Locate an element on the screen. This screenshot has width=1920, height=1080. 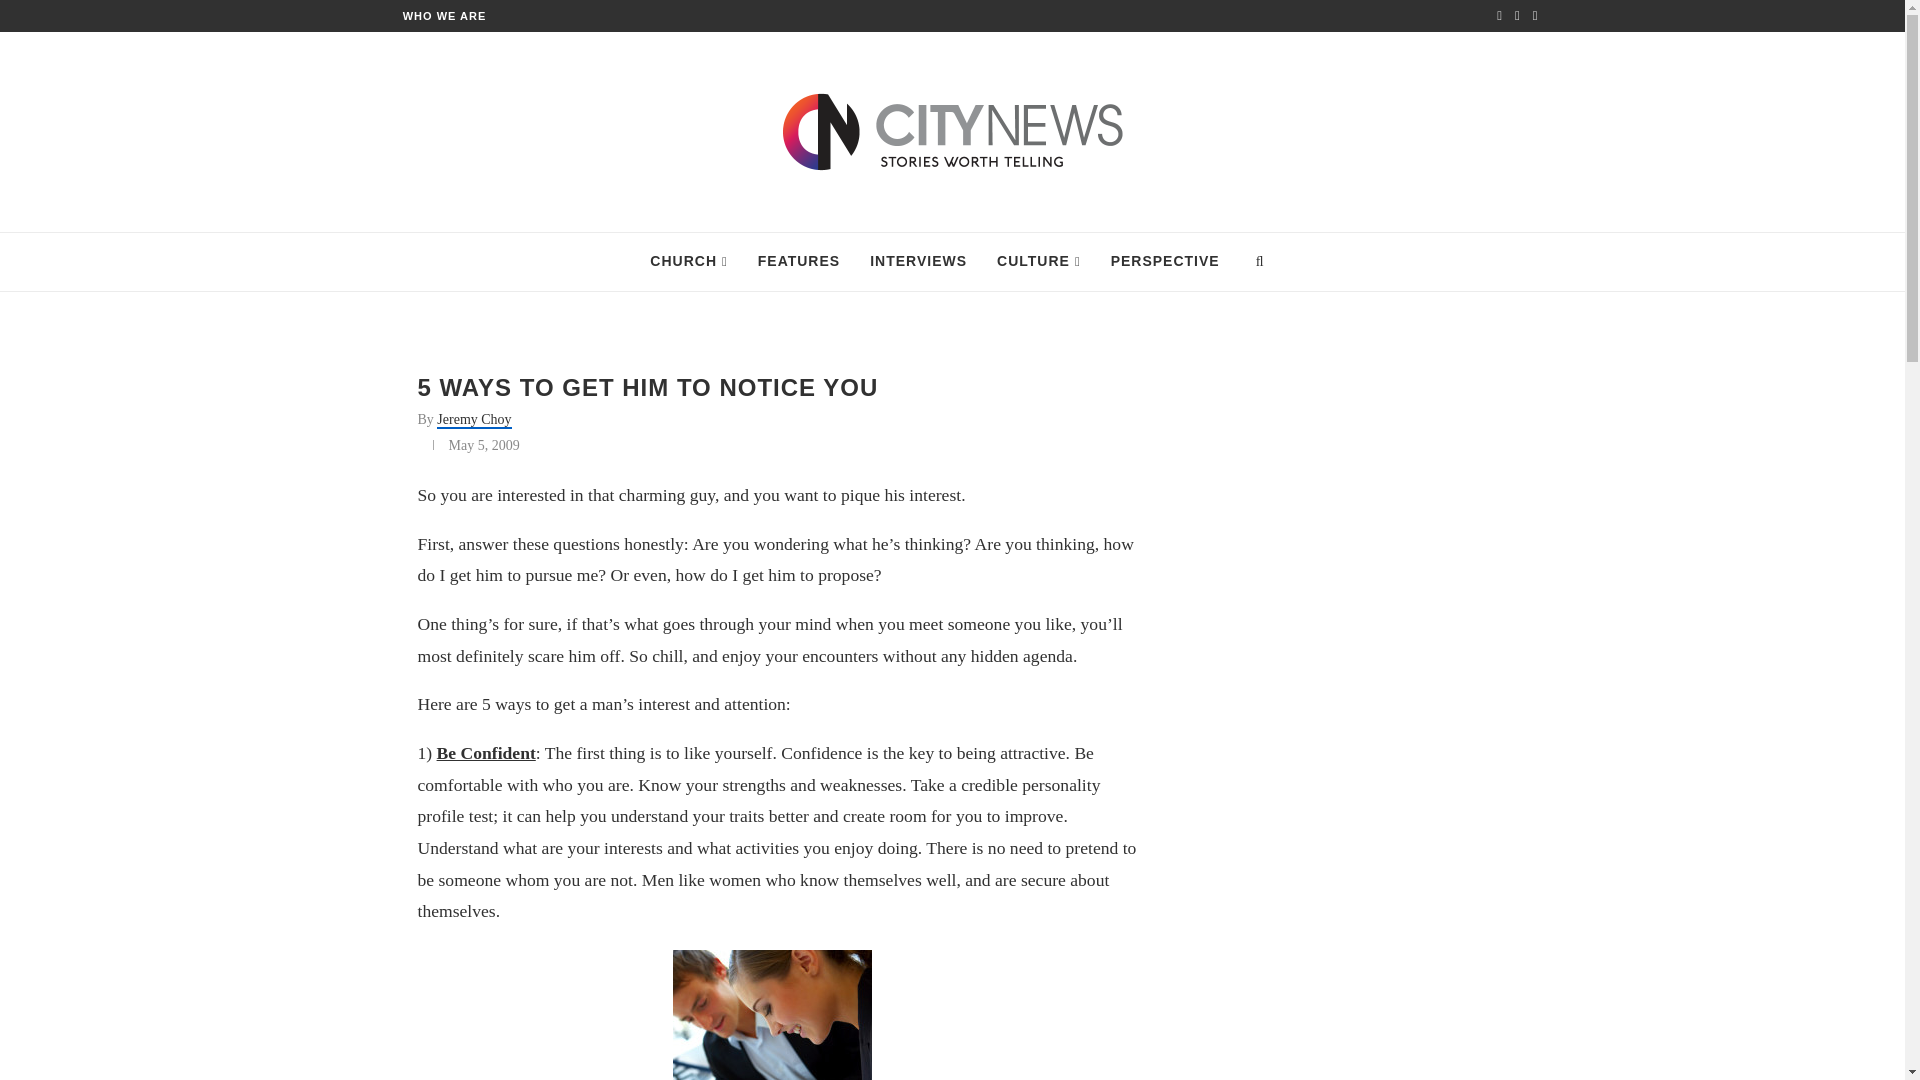
WHO WE ARE is located at coordinates (445, 15).